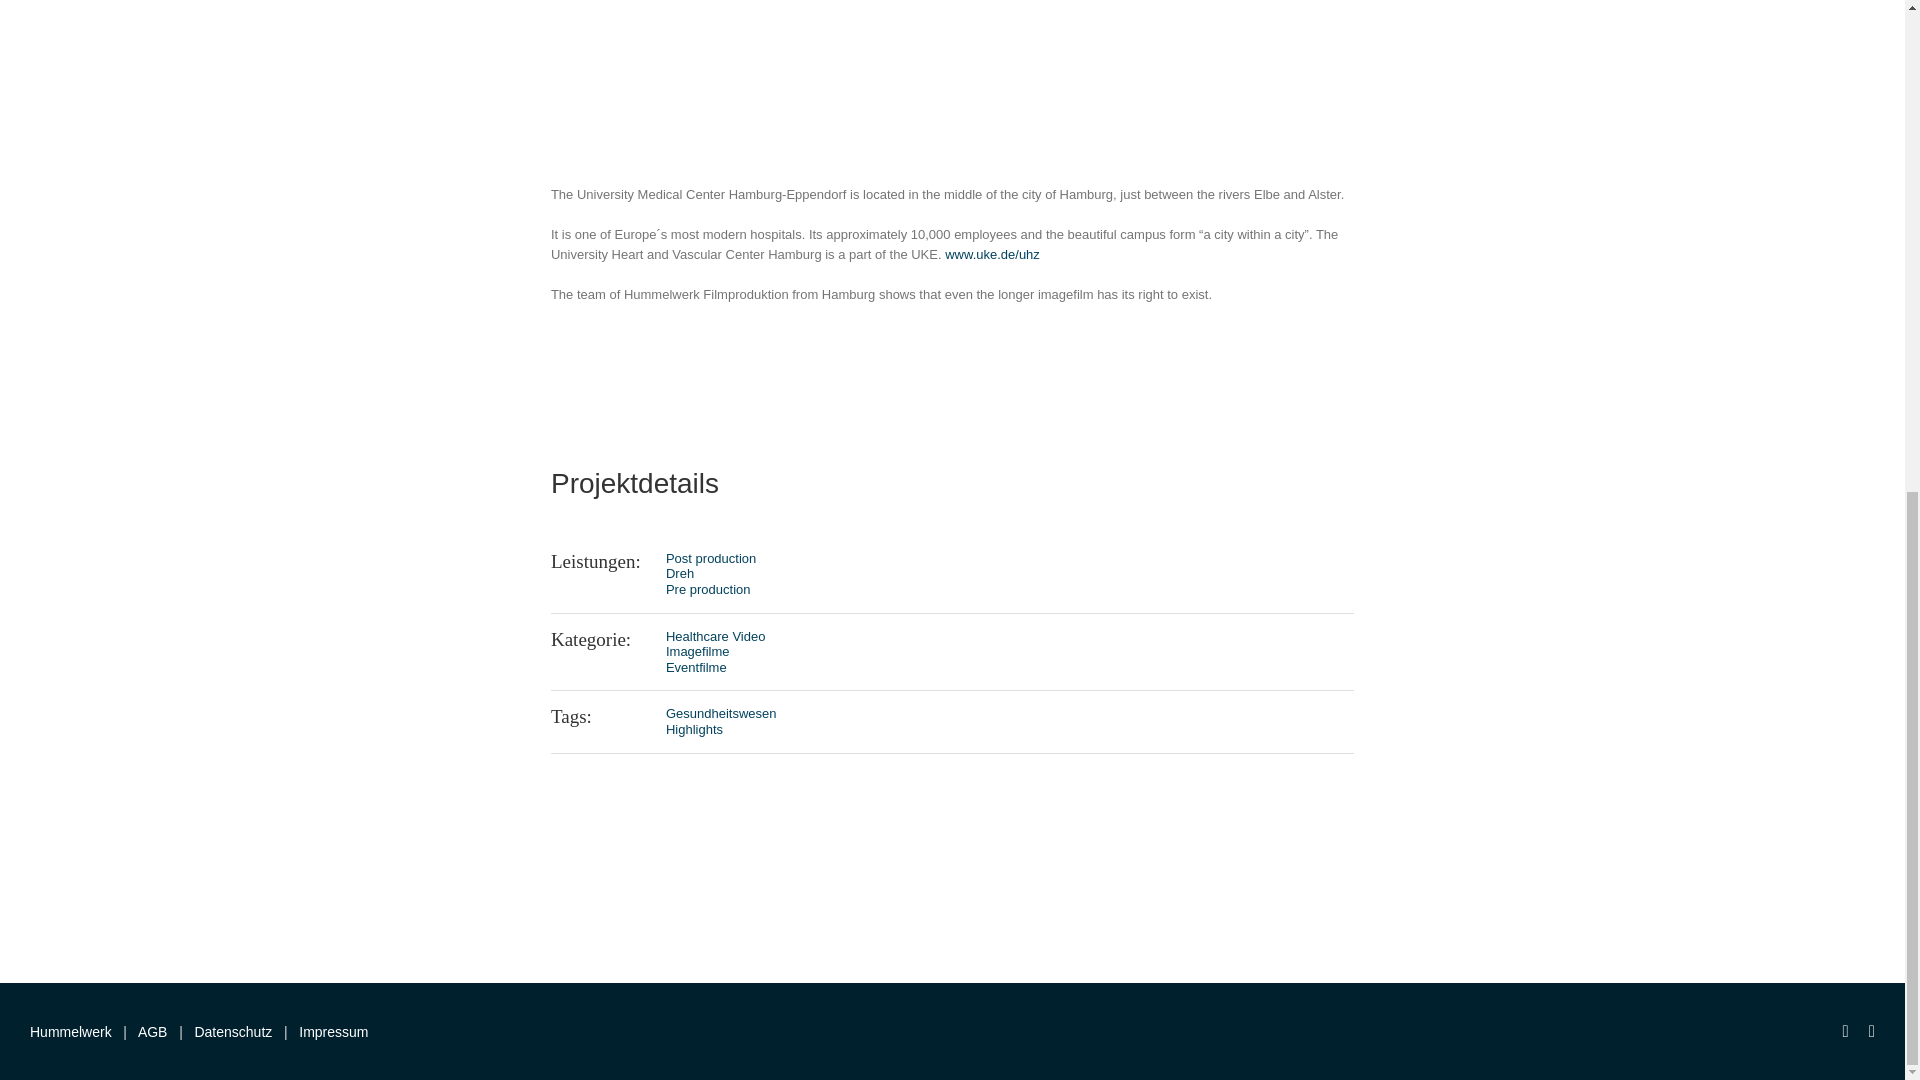 This screenshot has height=1080, width=1920. I want to click on Impressum, so click(334, 1032).